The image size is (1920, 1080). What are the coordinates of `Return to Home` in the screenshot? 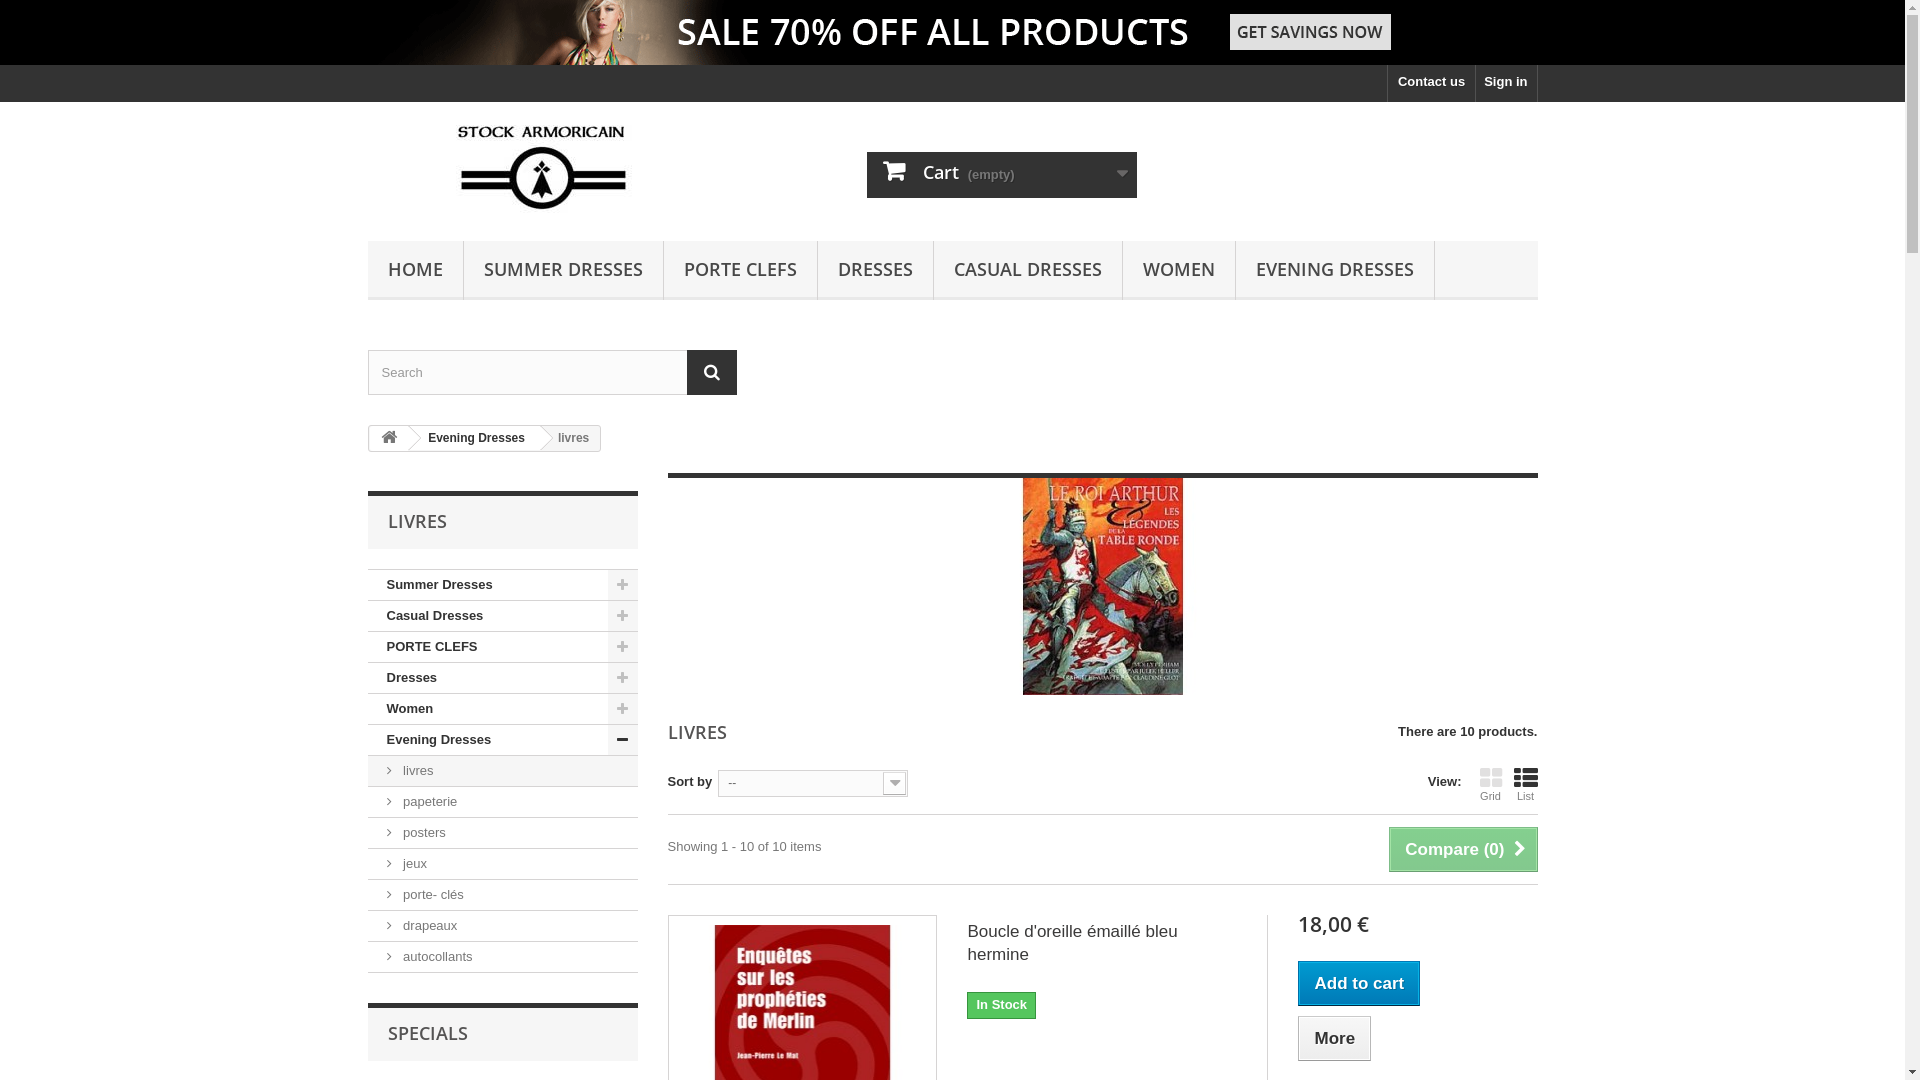 It's located at (389, 438).